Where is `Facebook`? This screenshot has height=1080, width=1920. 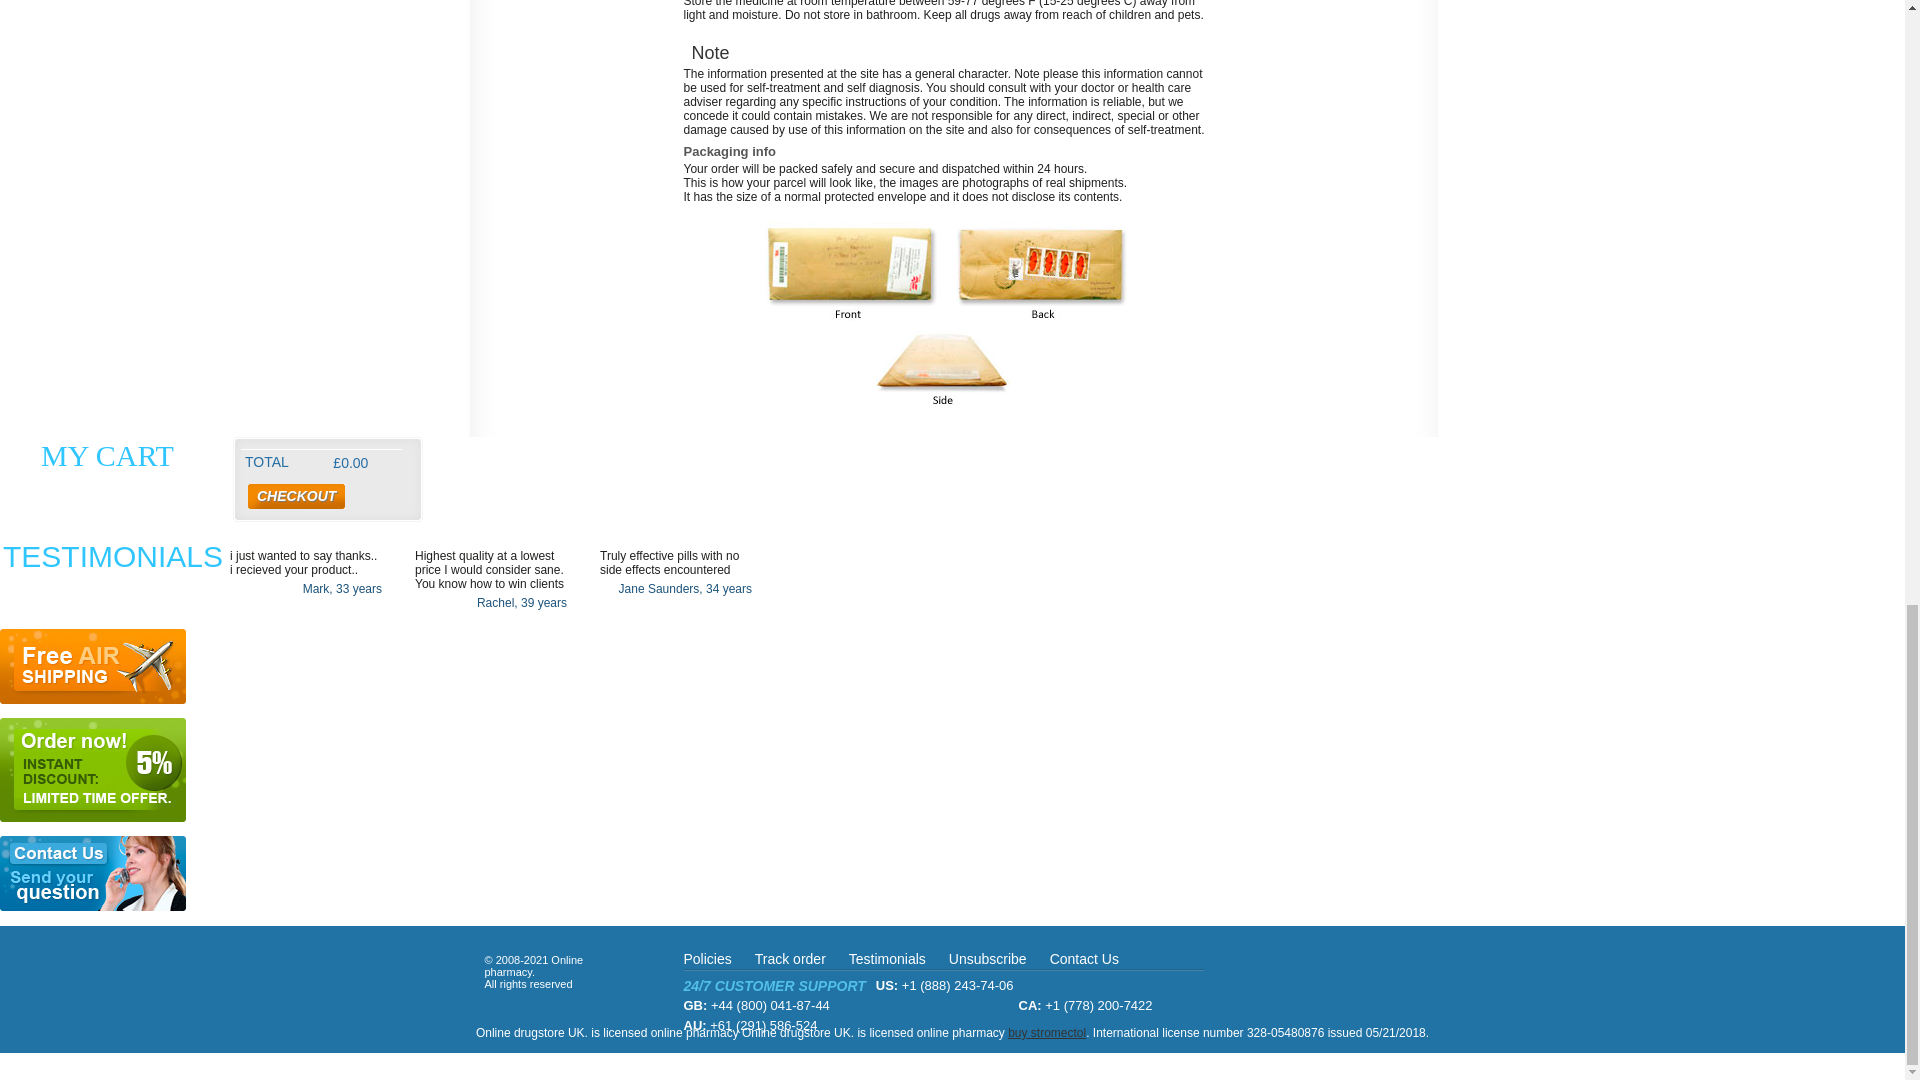
Facebook is located at coordinates (1280, 972).